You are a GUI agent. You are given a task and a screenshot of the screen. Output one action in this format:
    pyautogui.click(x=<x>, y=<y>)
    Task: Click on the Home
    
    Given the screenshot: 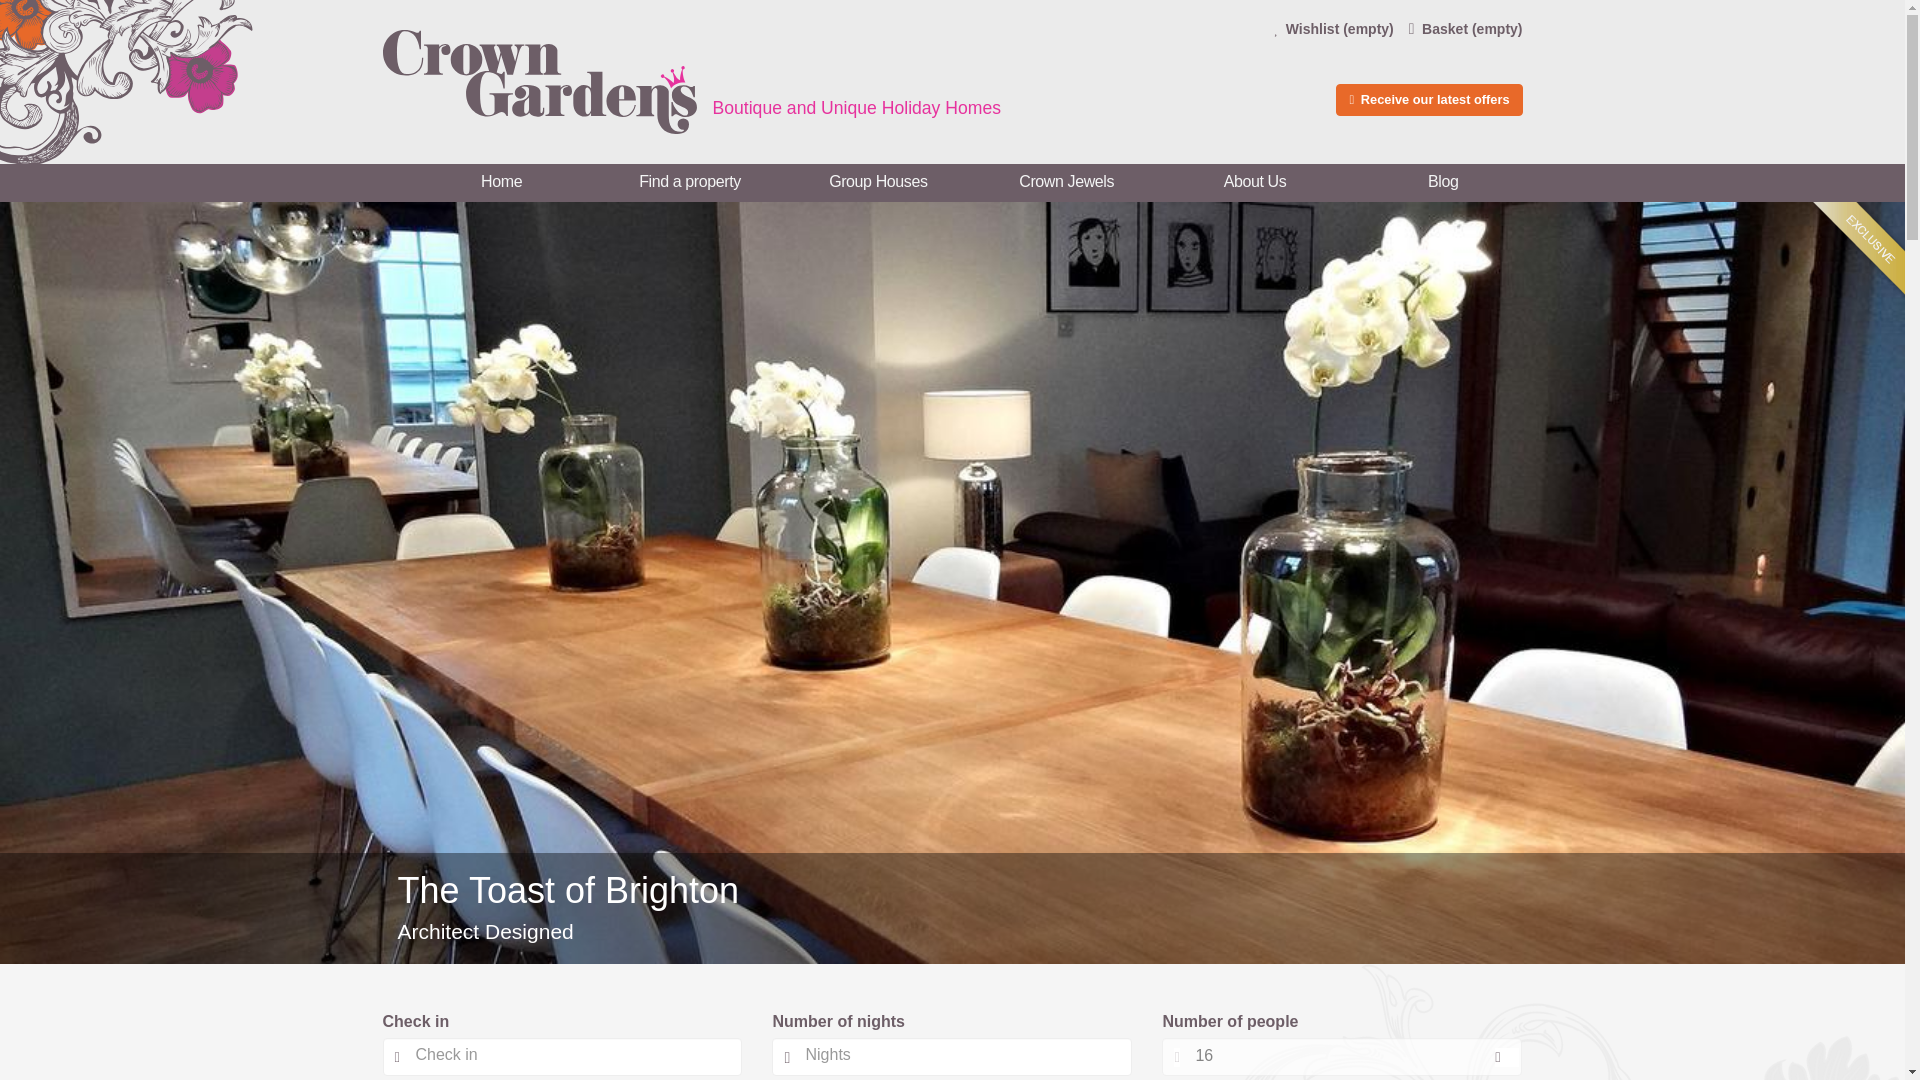 What is the action you would take?
    pyautogui.click(x=501, y=182)
    